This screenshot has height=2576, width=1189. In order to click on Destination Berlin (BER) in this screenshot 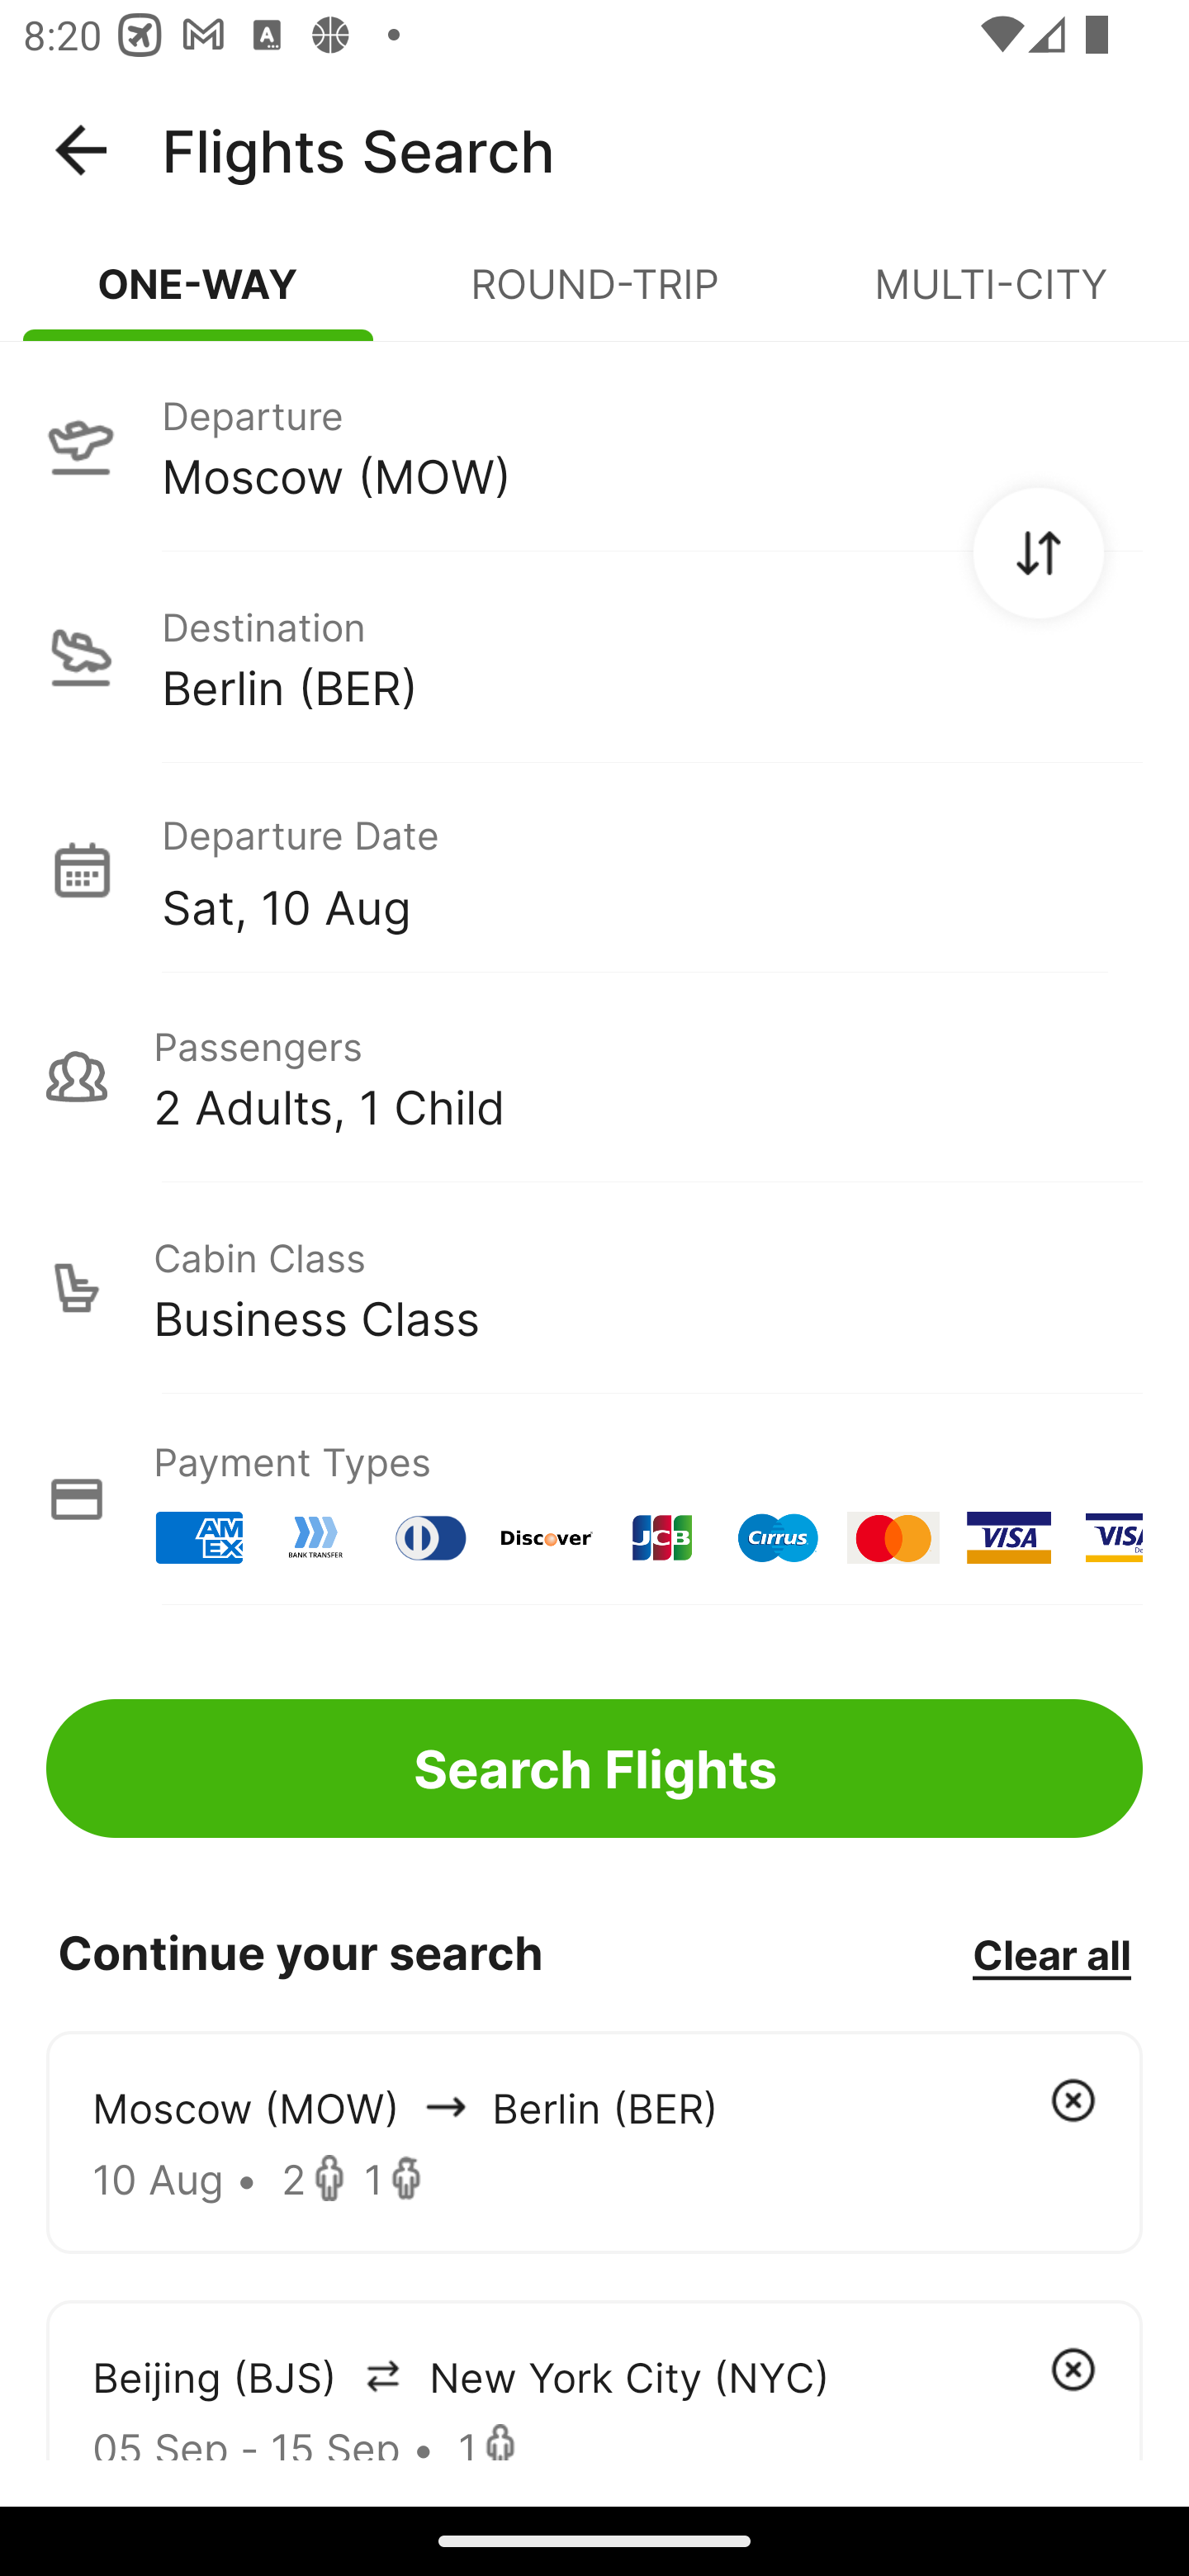, I will do `click(594, 657)`.